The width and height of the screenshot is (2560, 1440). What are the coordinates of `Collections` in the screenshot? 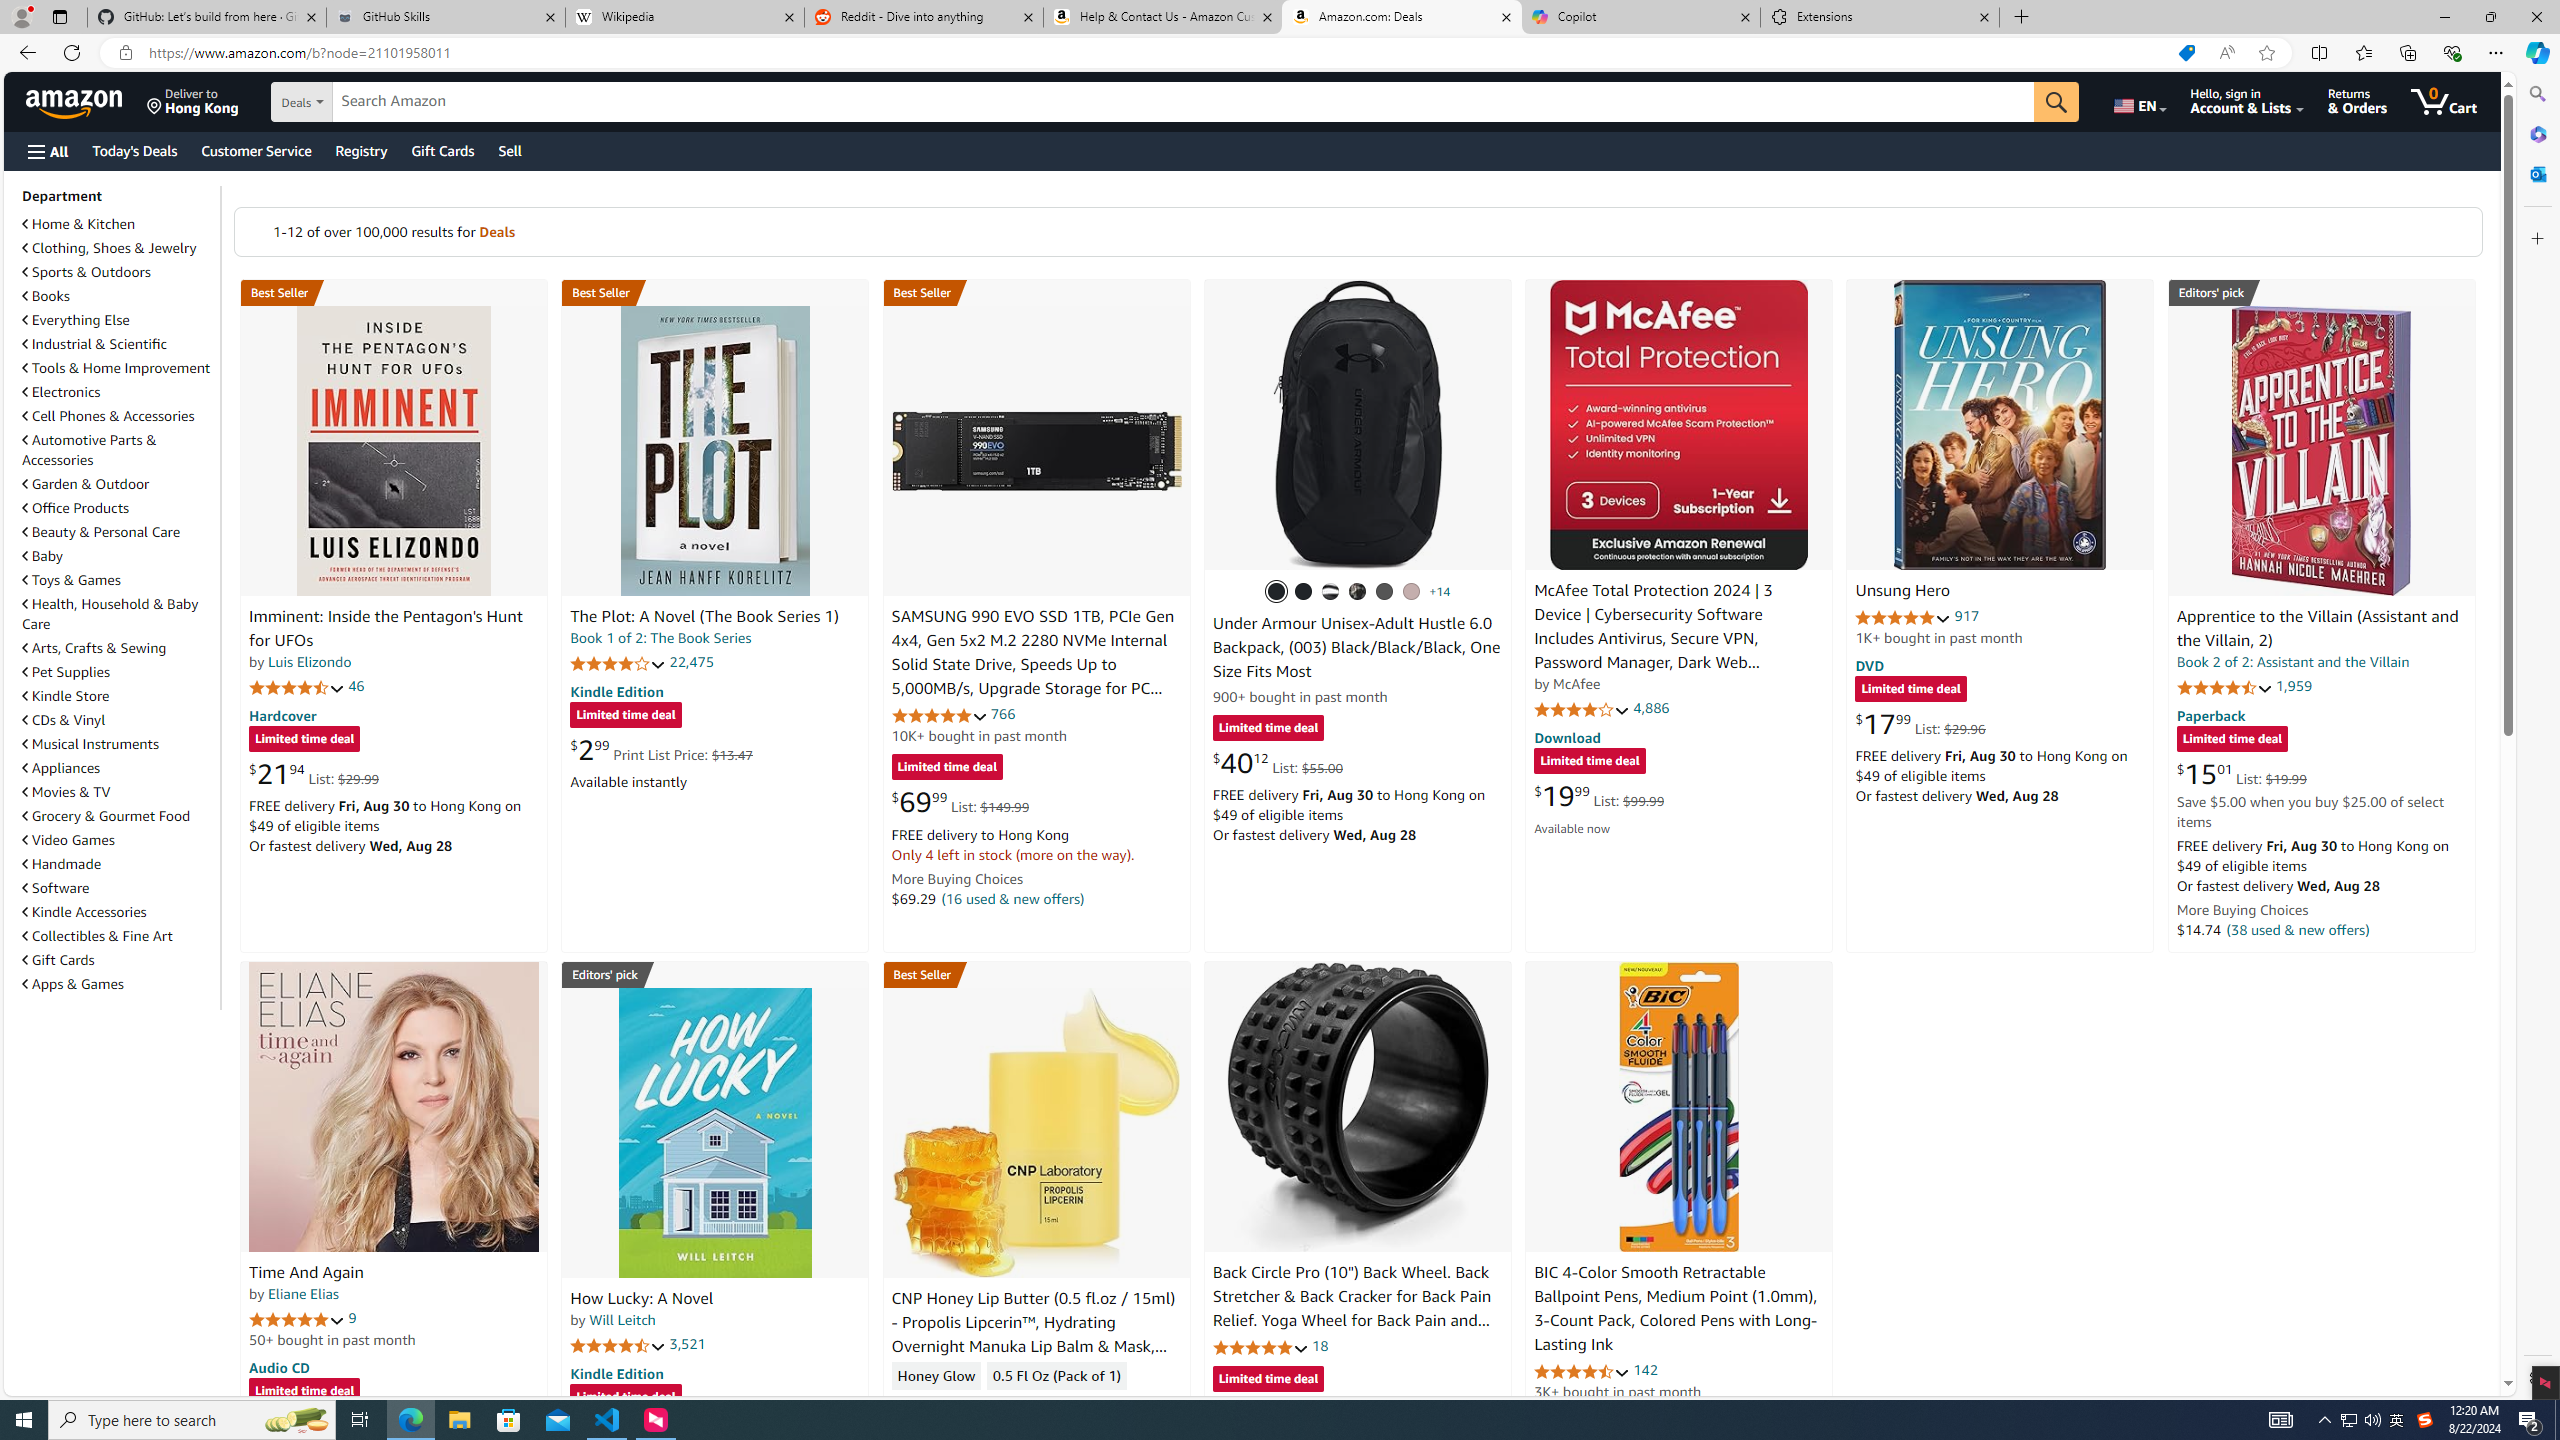 It's located at (2407, 52).